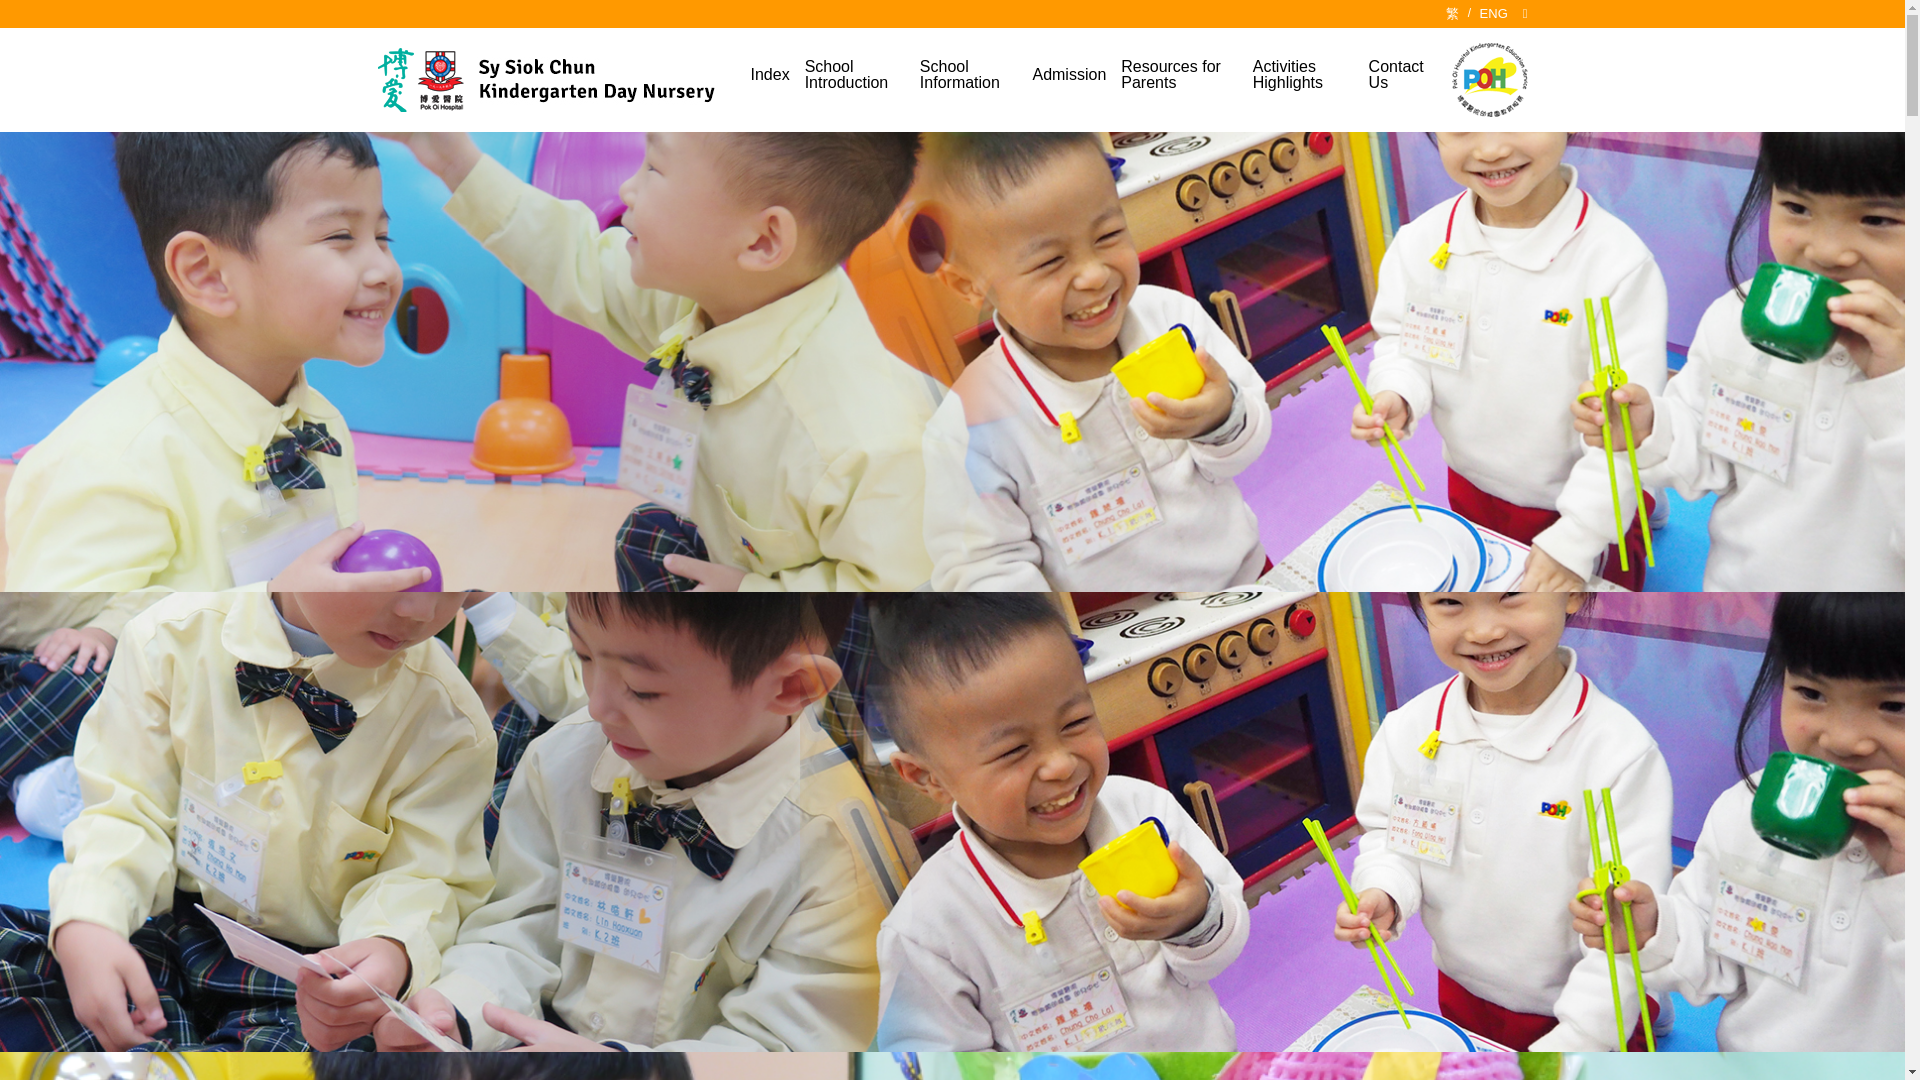 The width and height of the screenshot is (1920, 1080). Describe the element at coordinates (1178, 80) in the screenshot. I see `Resources for Parents` at that location.